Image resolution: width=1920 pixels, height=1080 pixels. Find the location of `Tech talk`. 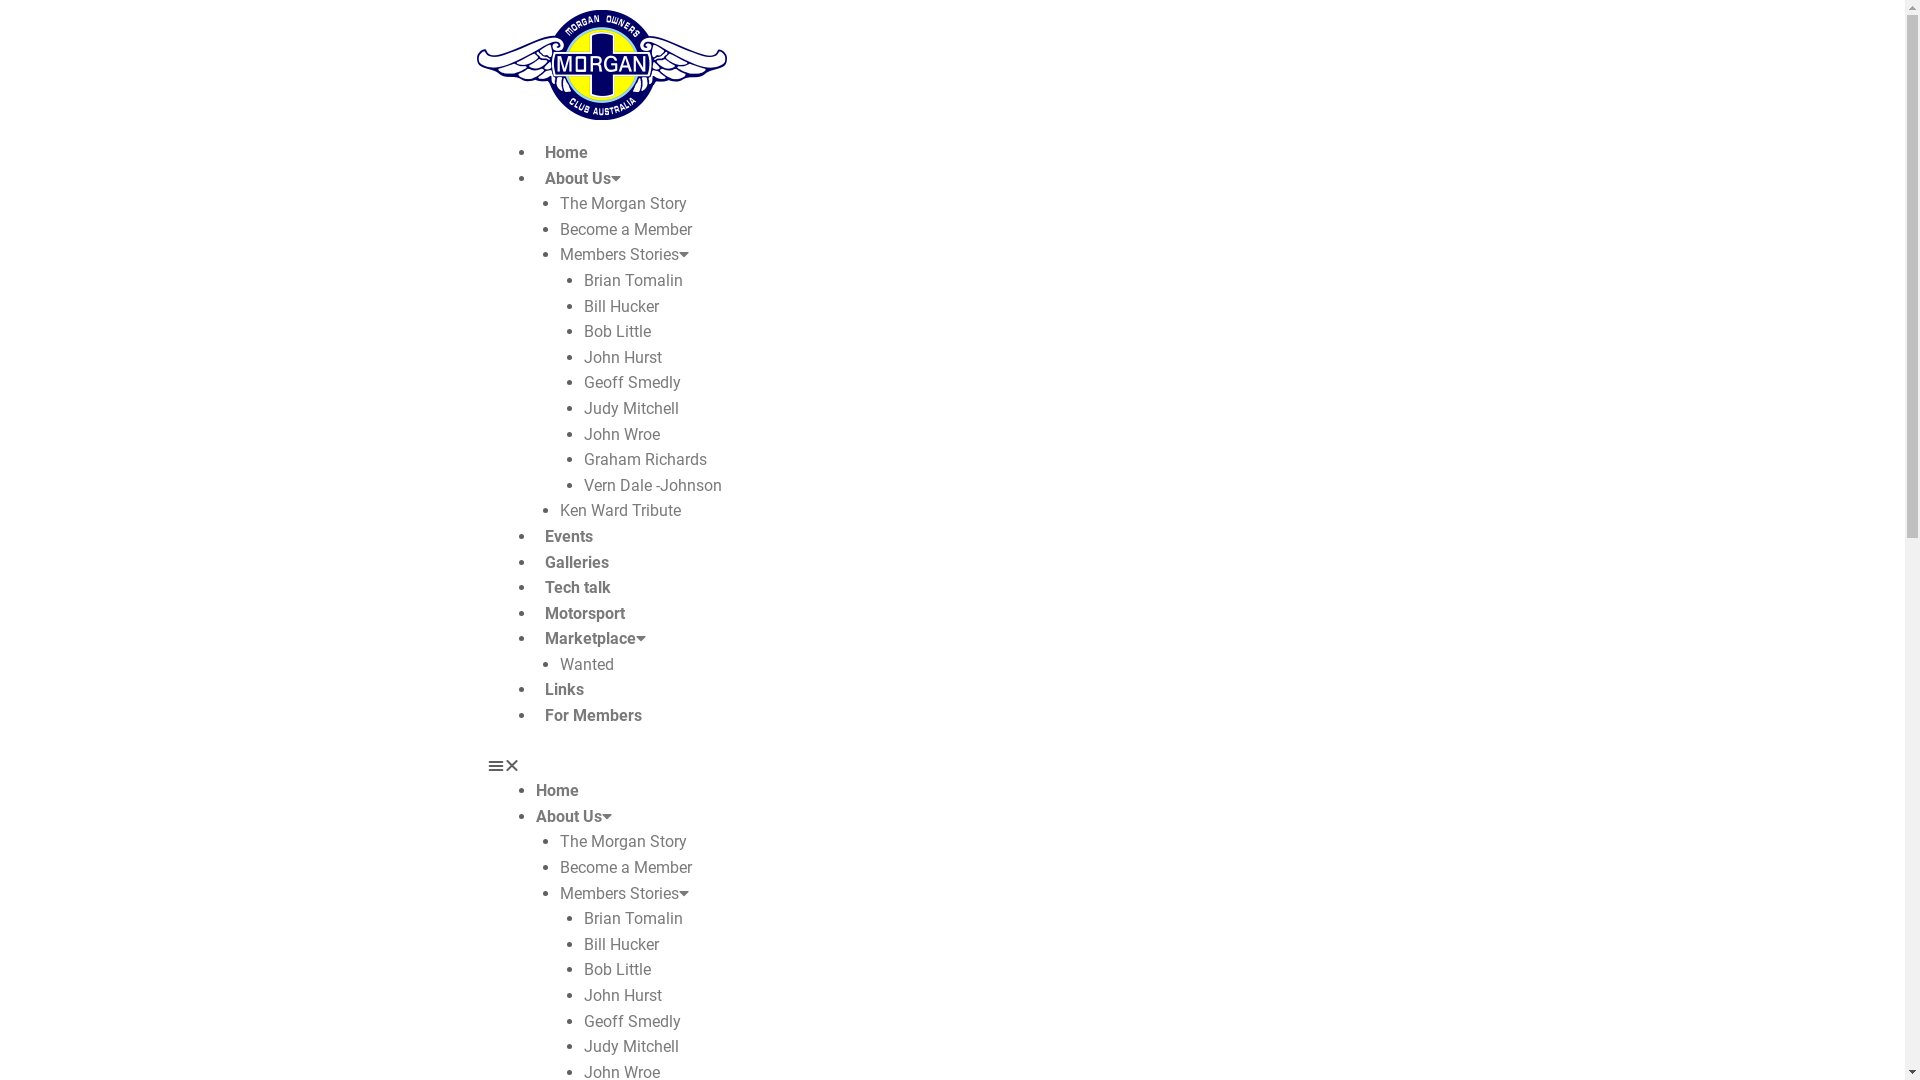

Tech talk is located at coordinates (578, 588).